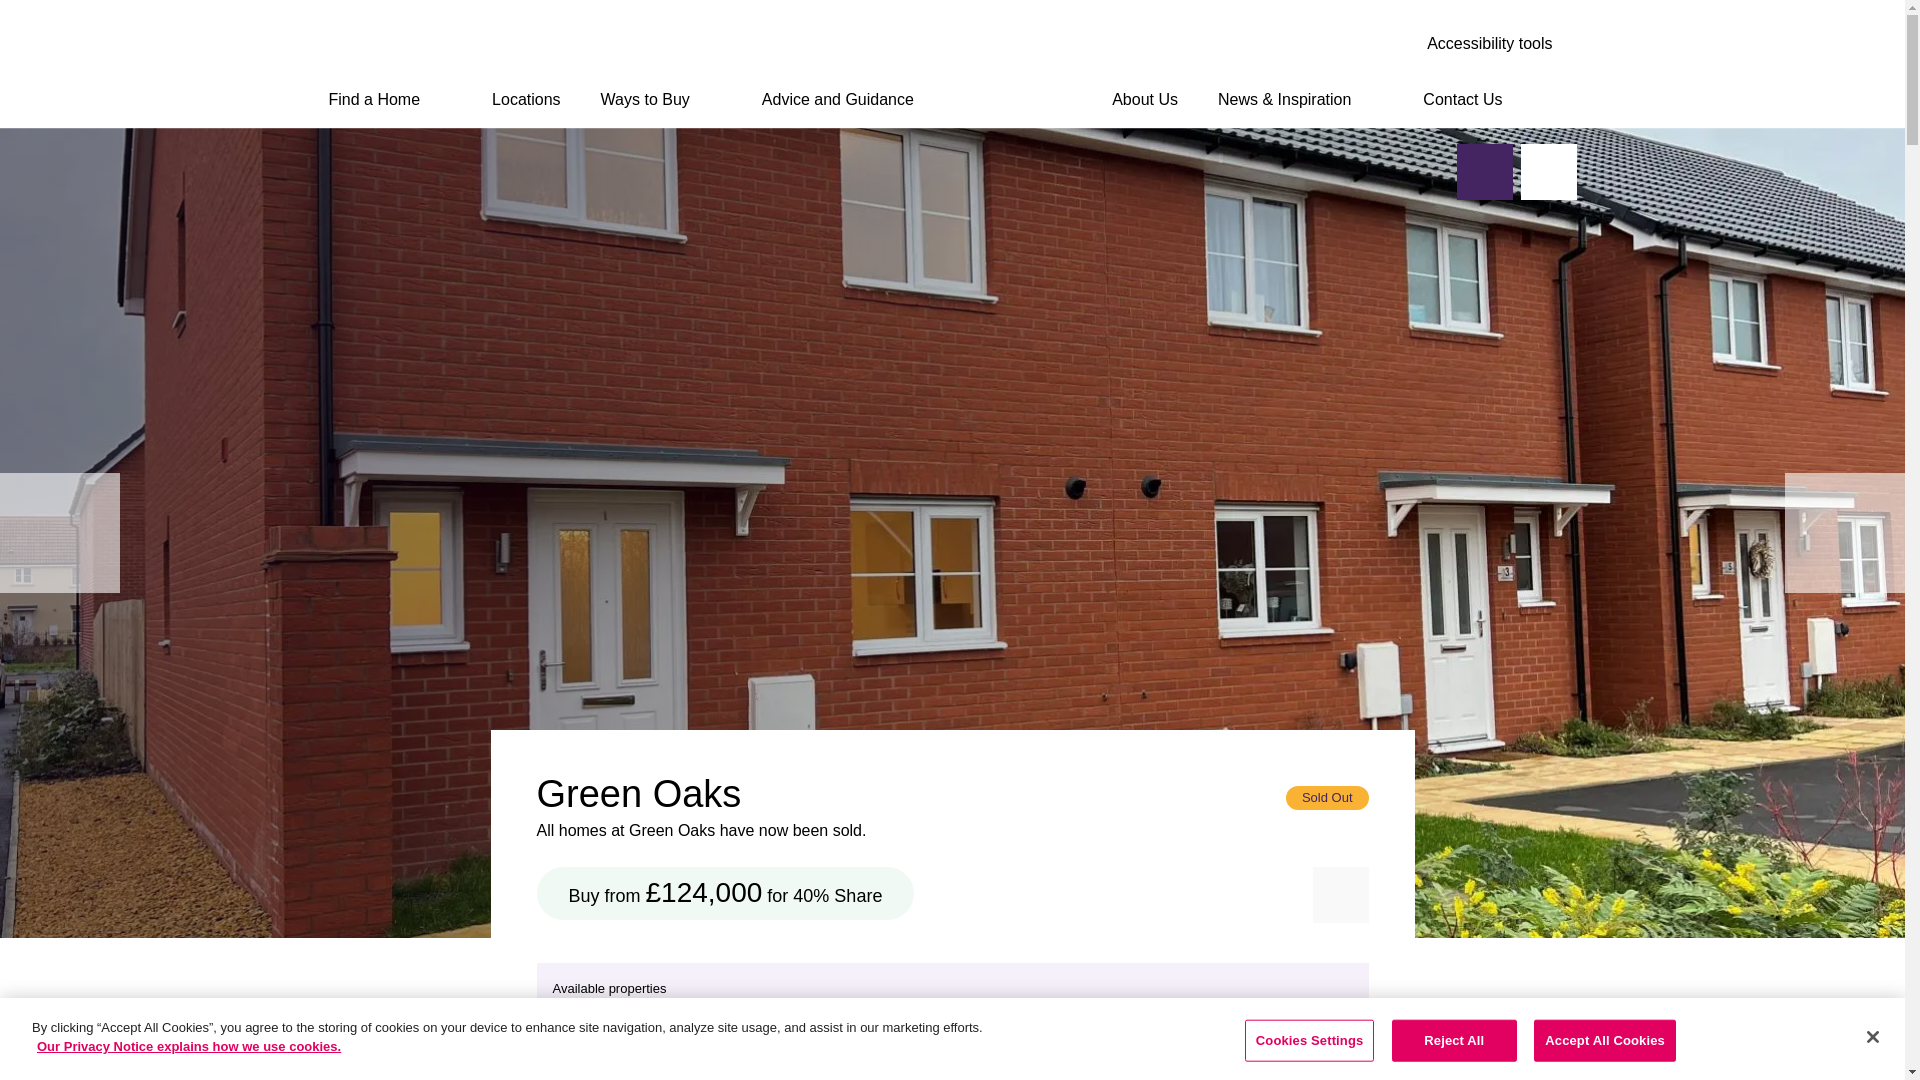  What do you see at coordinates (660, 100) in the screenshot?
I see `Ways to Buy` at bounding box center [660, 100].